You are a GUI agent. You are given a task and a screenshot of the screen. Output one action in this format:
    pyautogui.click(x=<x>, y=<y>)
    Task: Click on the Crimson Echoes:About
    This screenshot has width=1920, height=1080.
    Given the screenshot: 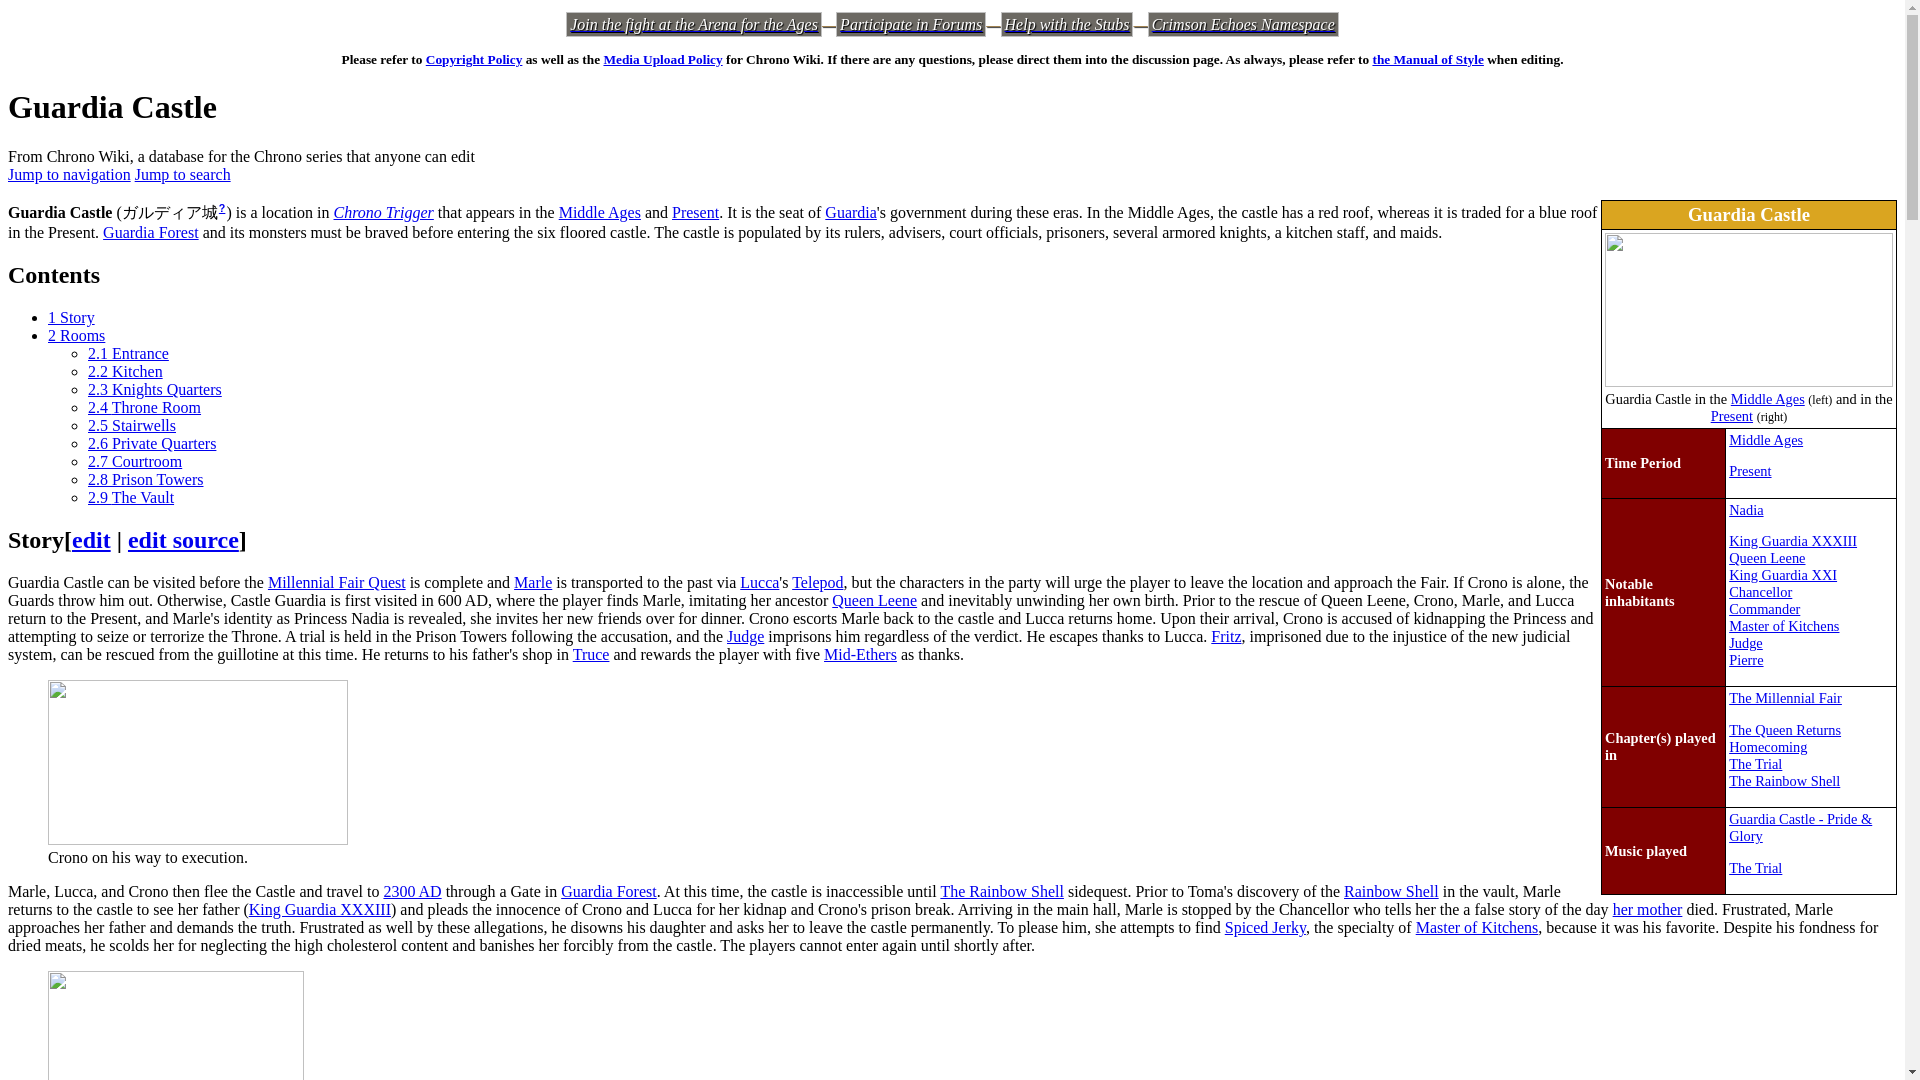 What is the action you would take?
    pyautogui.click(x=1243, y=24)
    